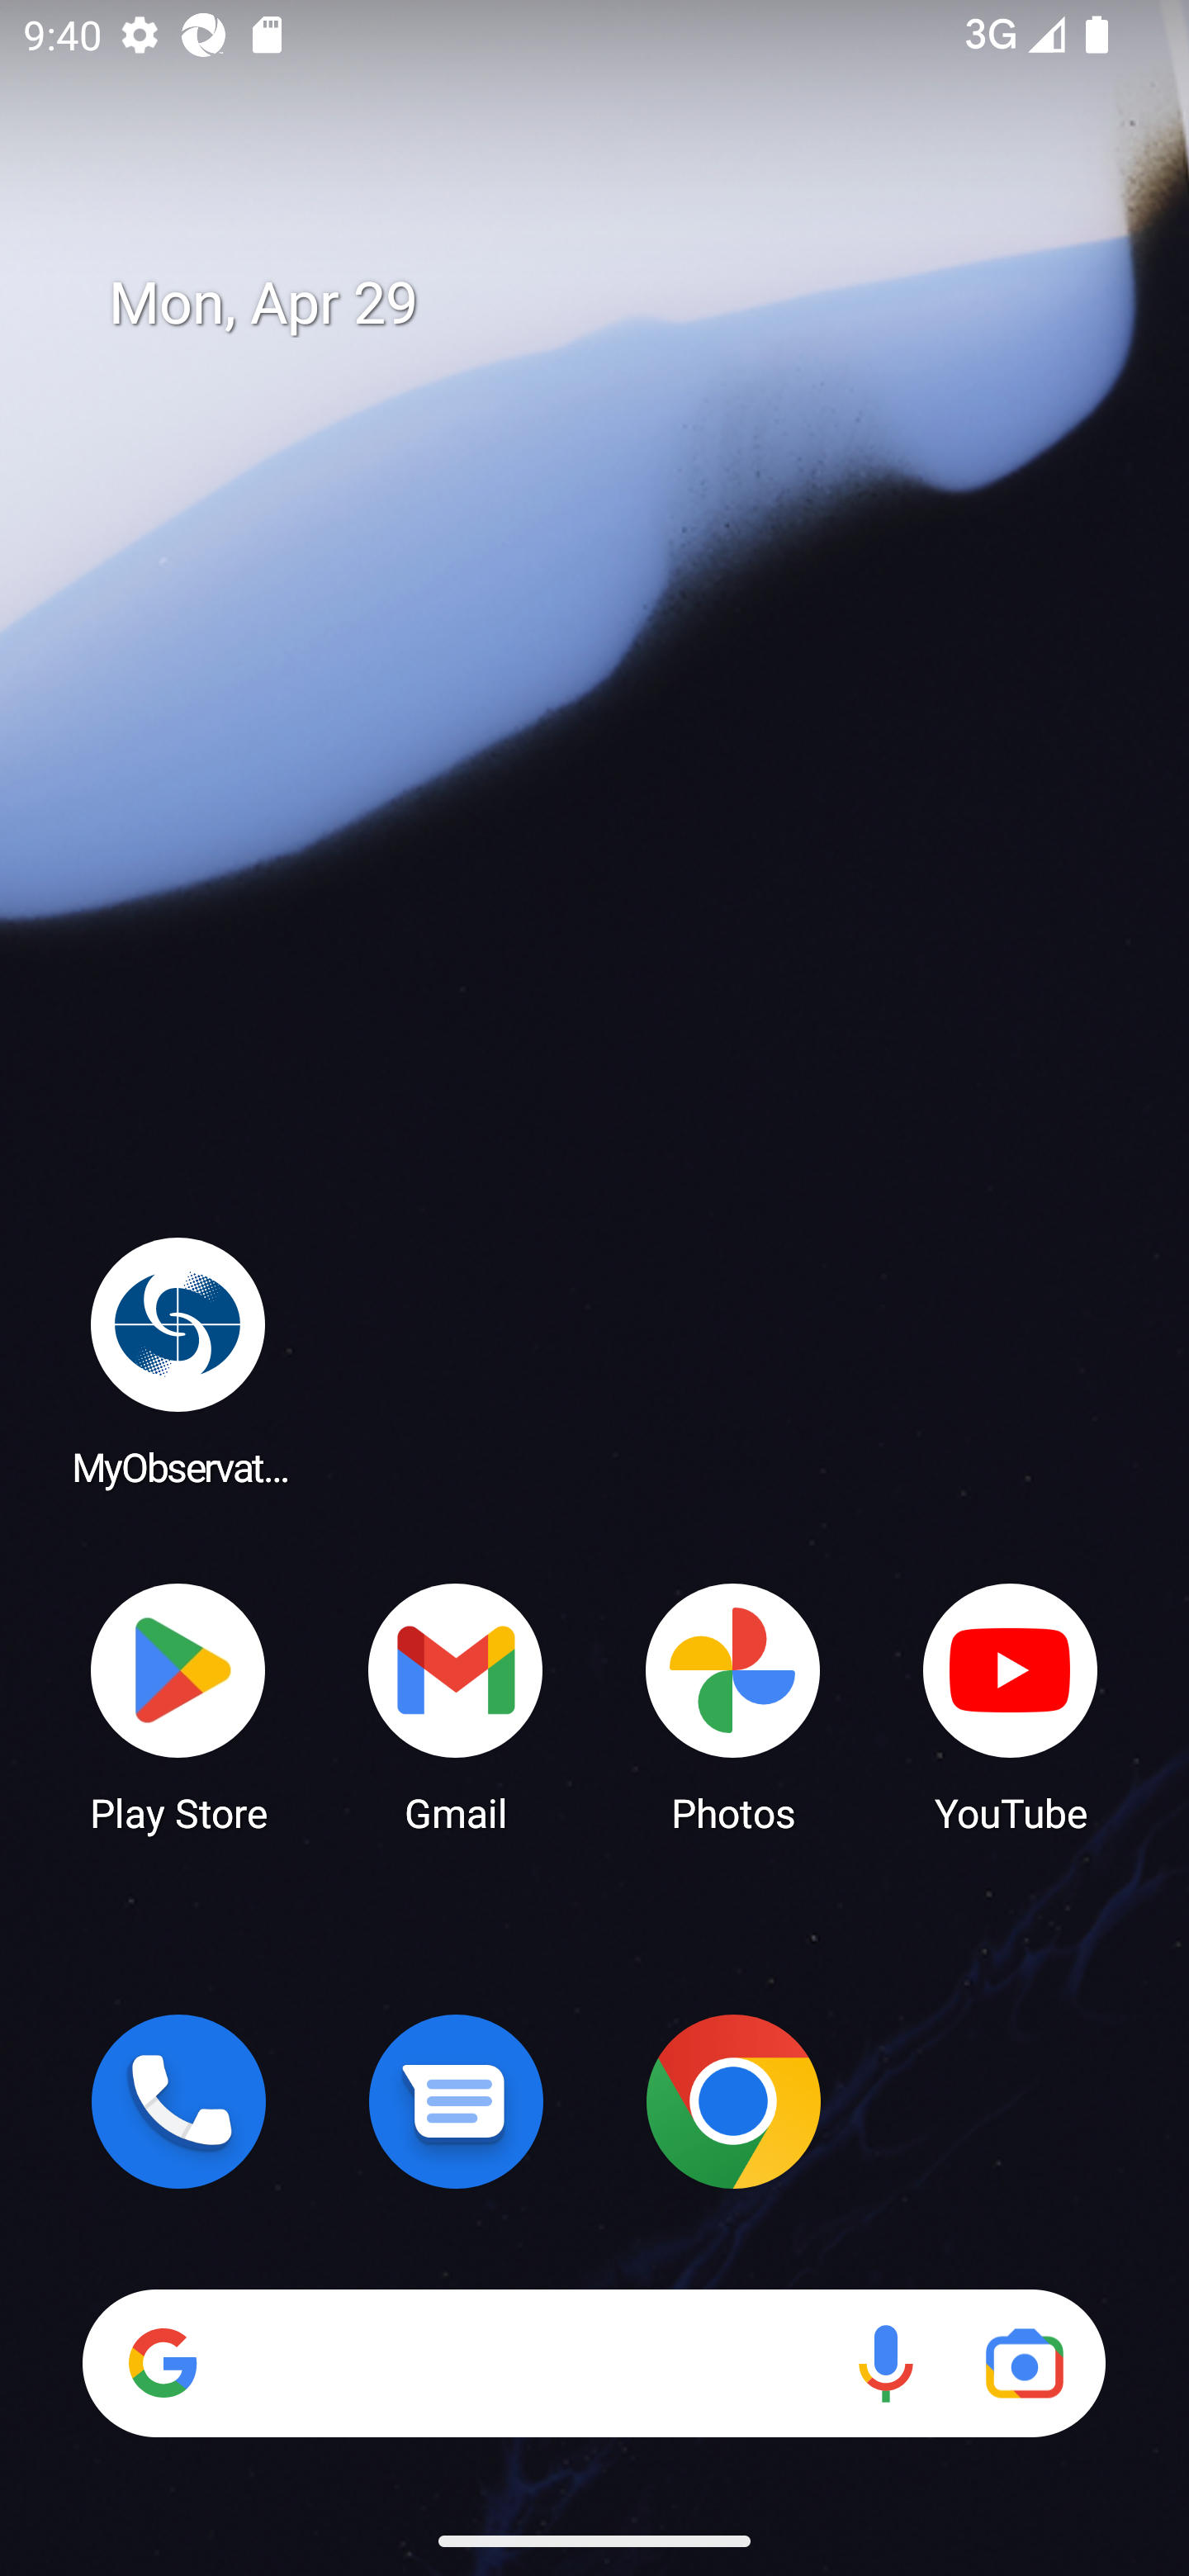  I want to click on Voice search, so click(885, 2363).